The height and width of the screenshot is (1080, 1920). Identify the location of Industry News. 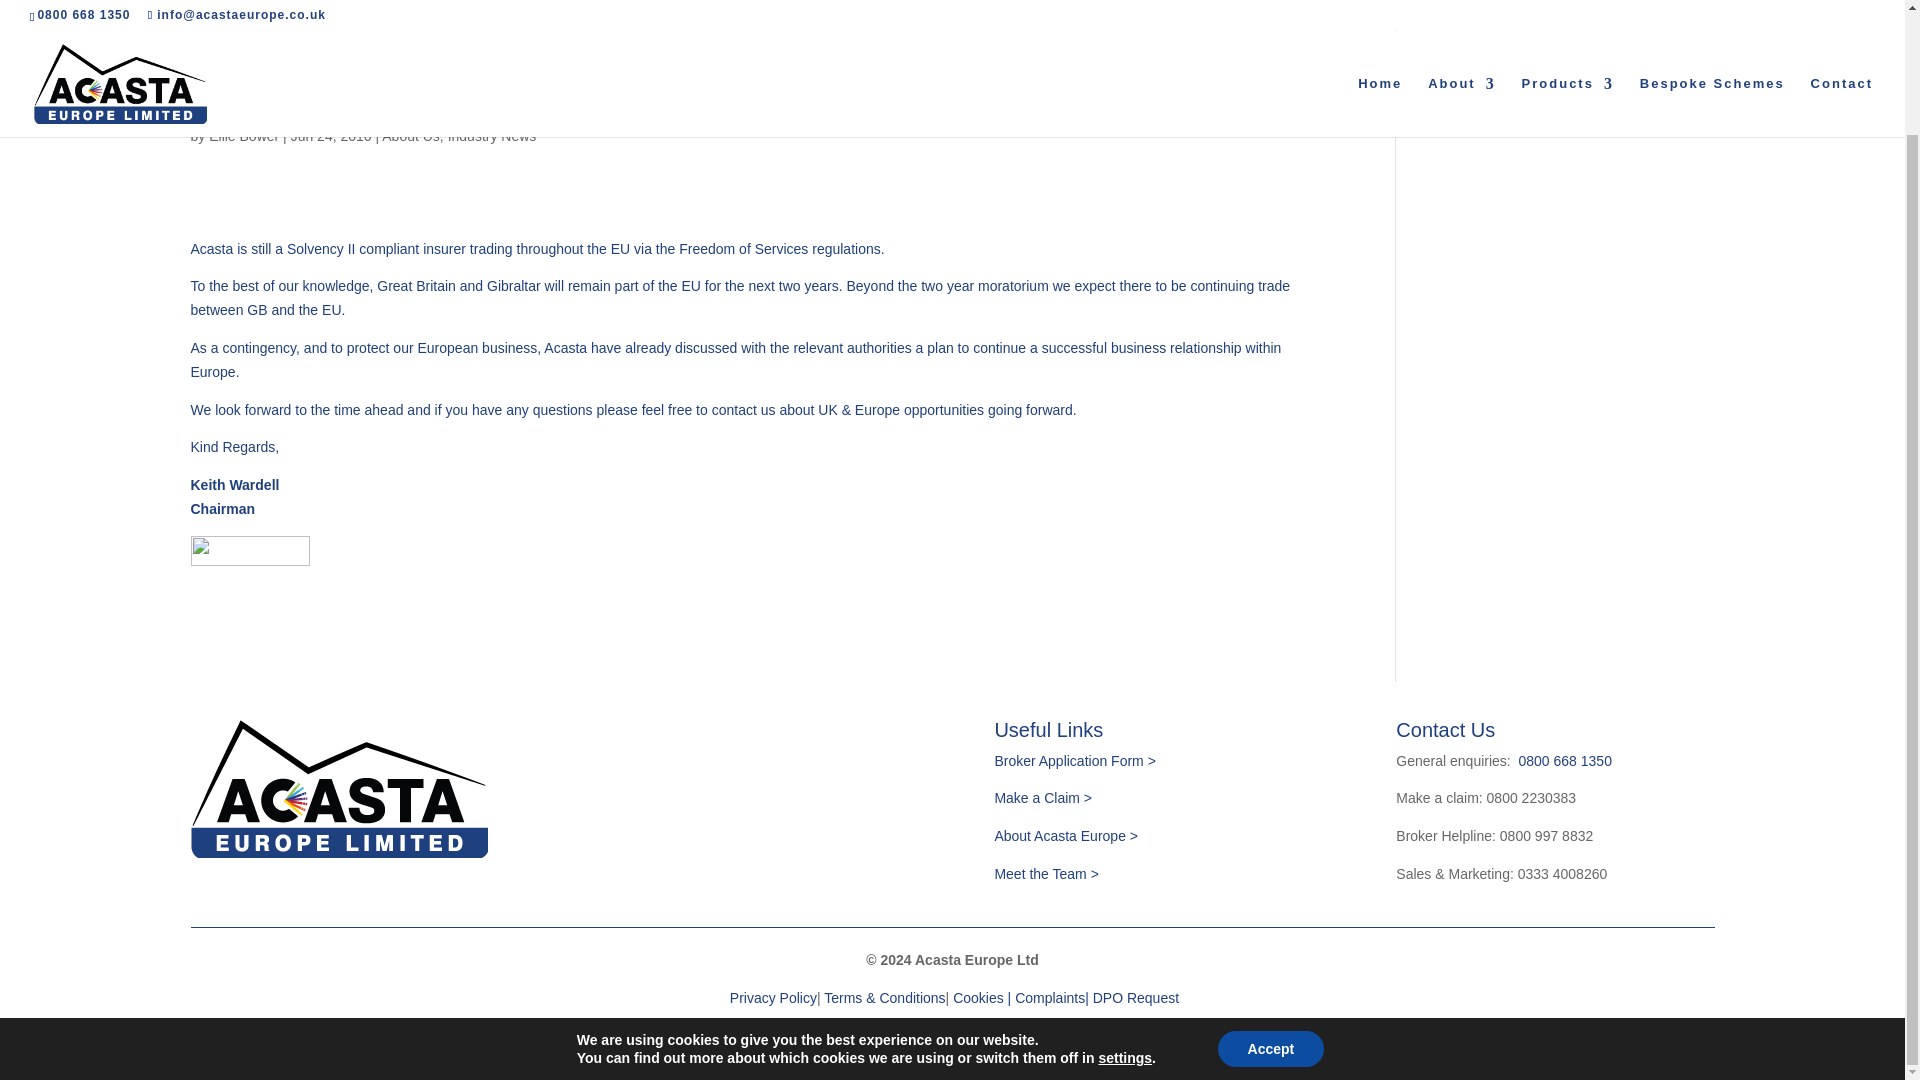
(492, 136).